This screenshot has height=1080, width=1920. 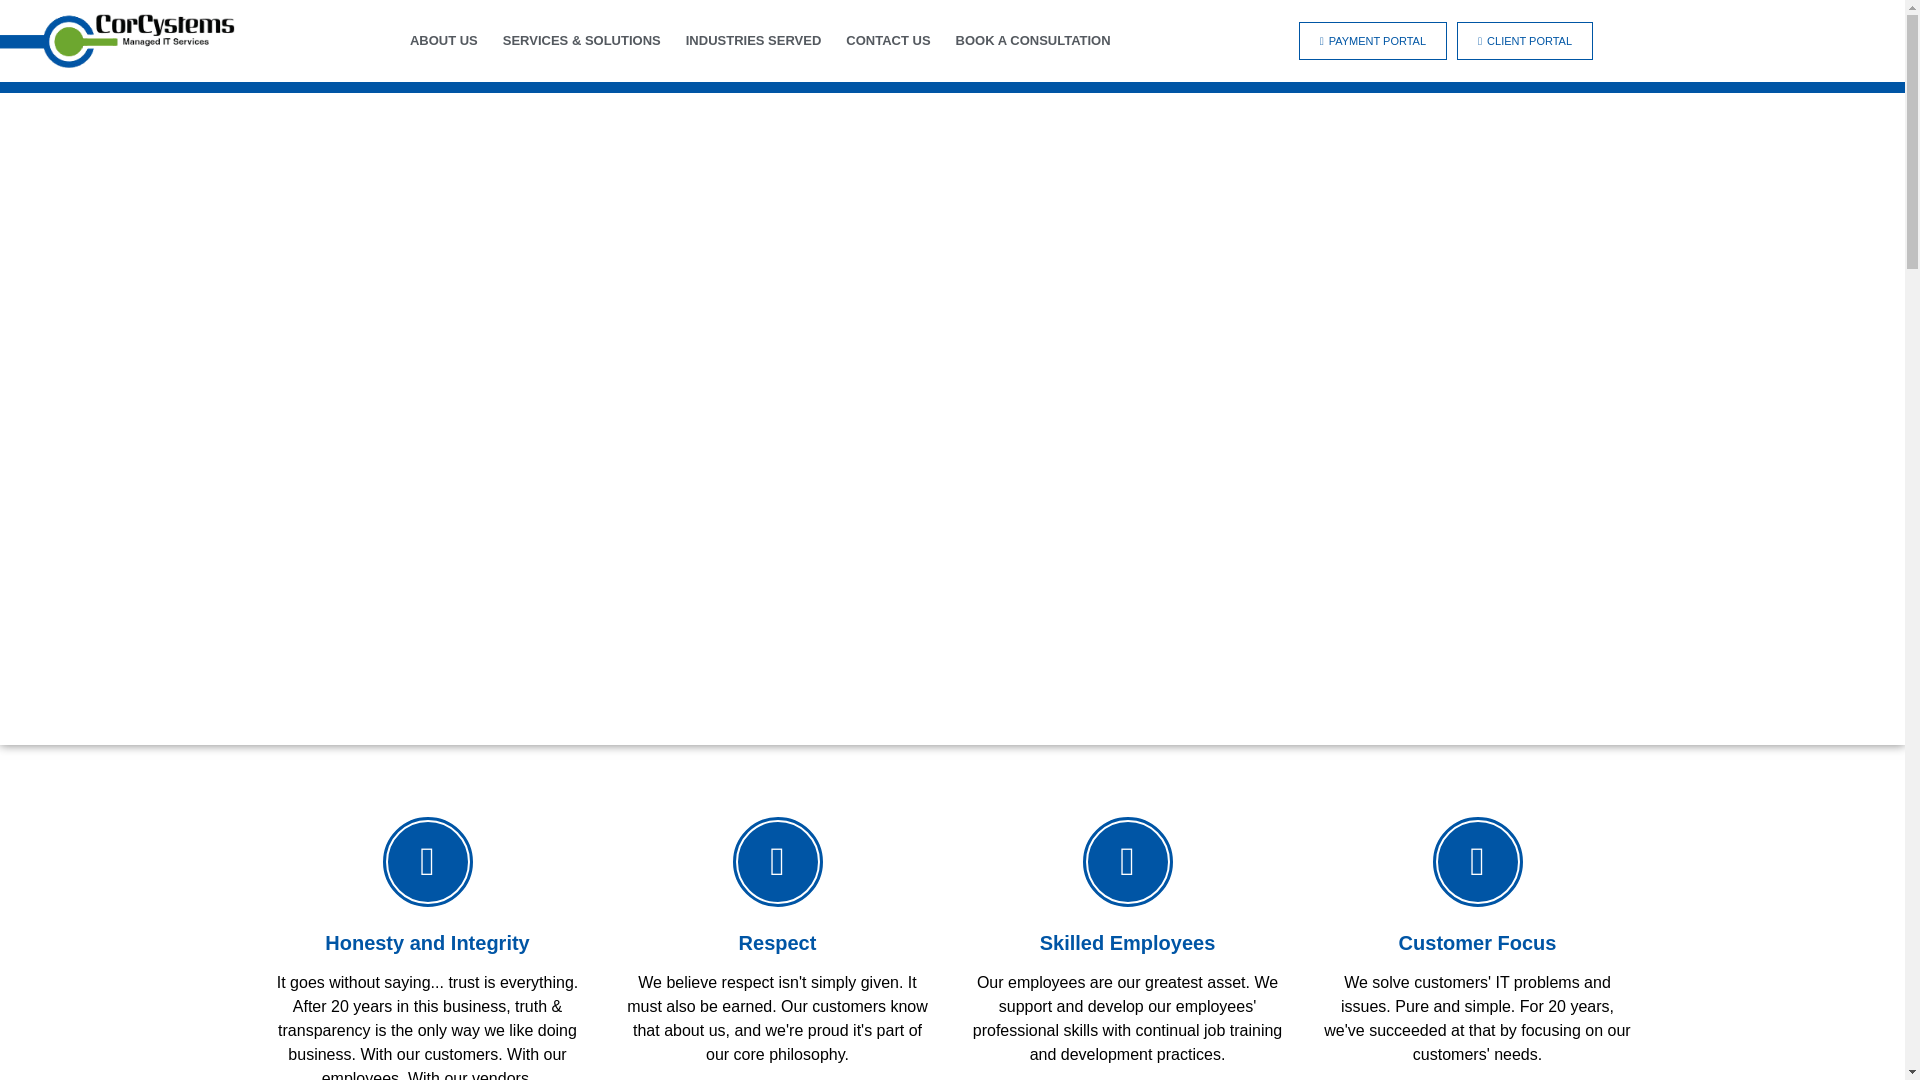 I want to click on CONTACT US, so click(x=888, y=41).